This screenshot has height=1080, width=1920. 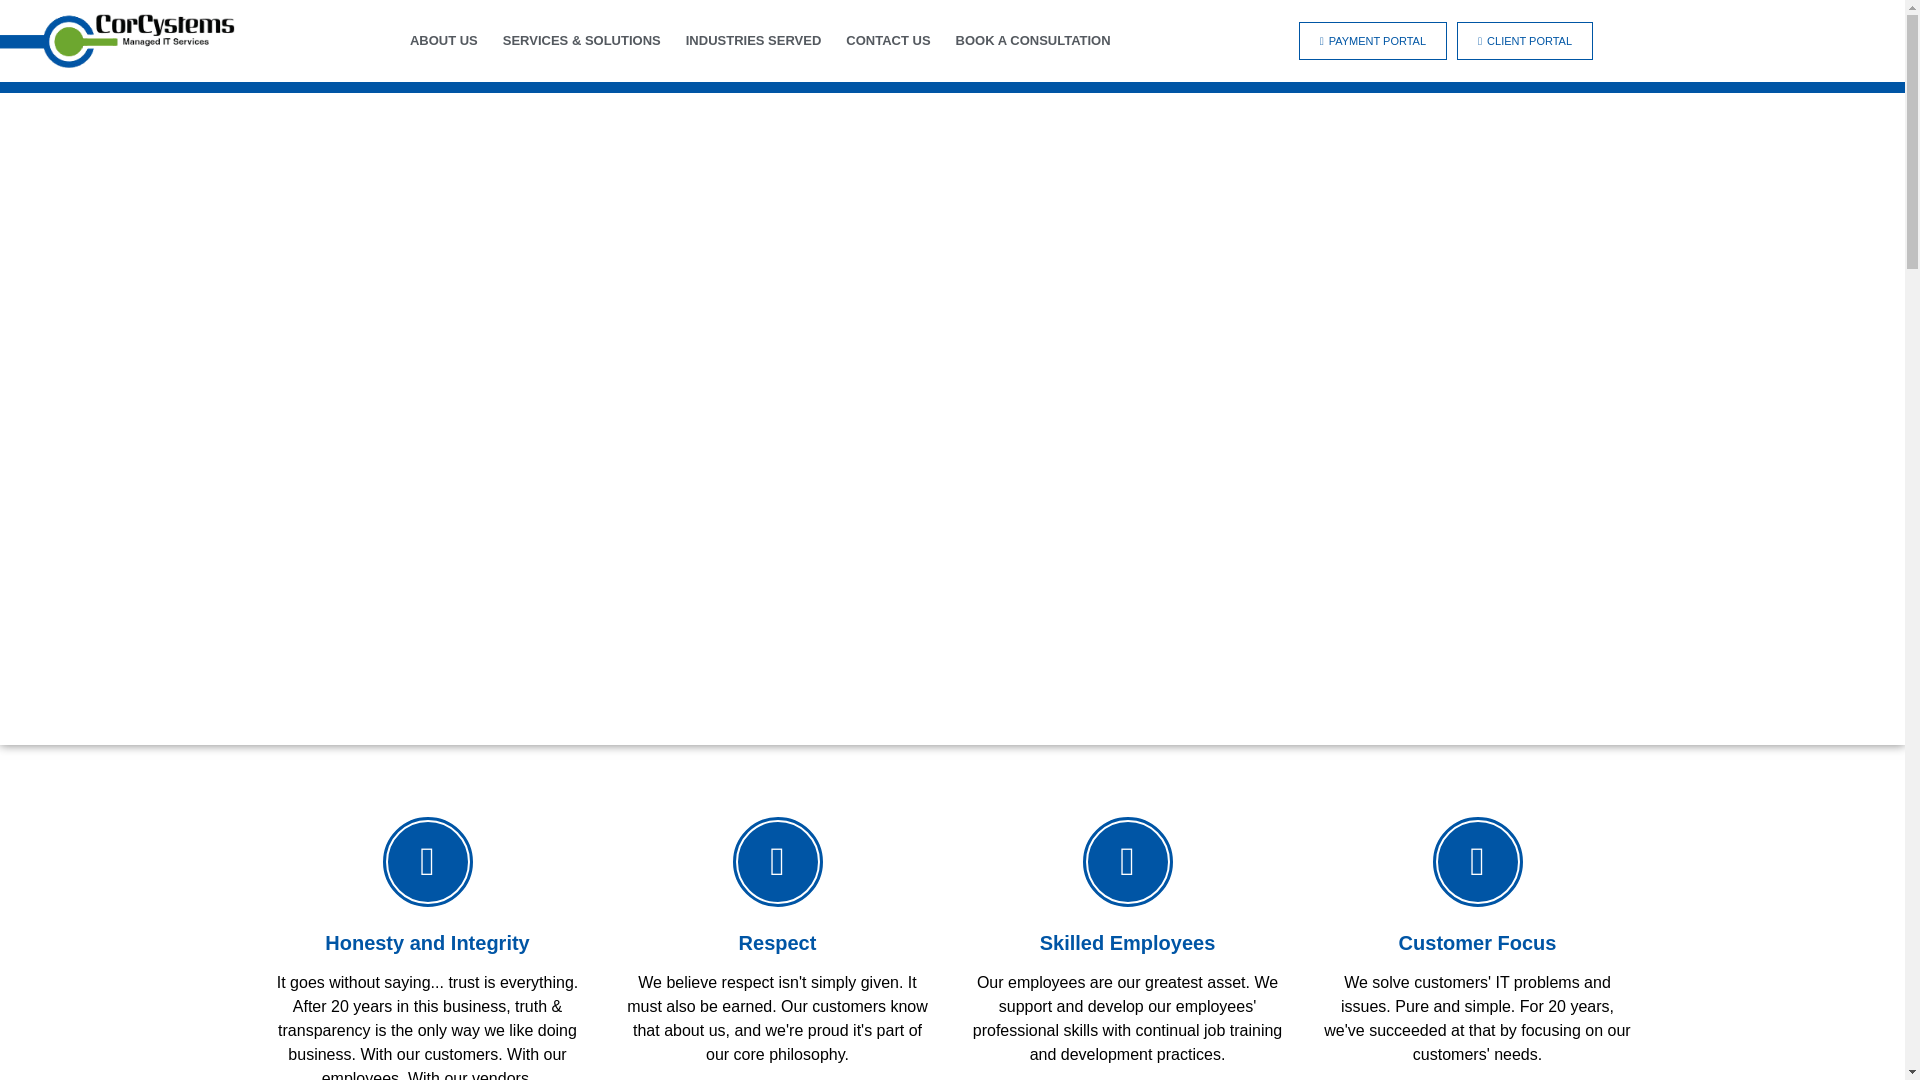 I want to click on CONTACT US, so click(x=888, y=41).